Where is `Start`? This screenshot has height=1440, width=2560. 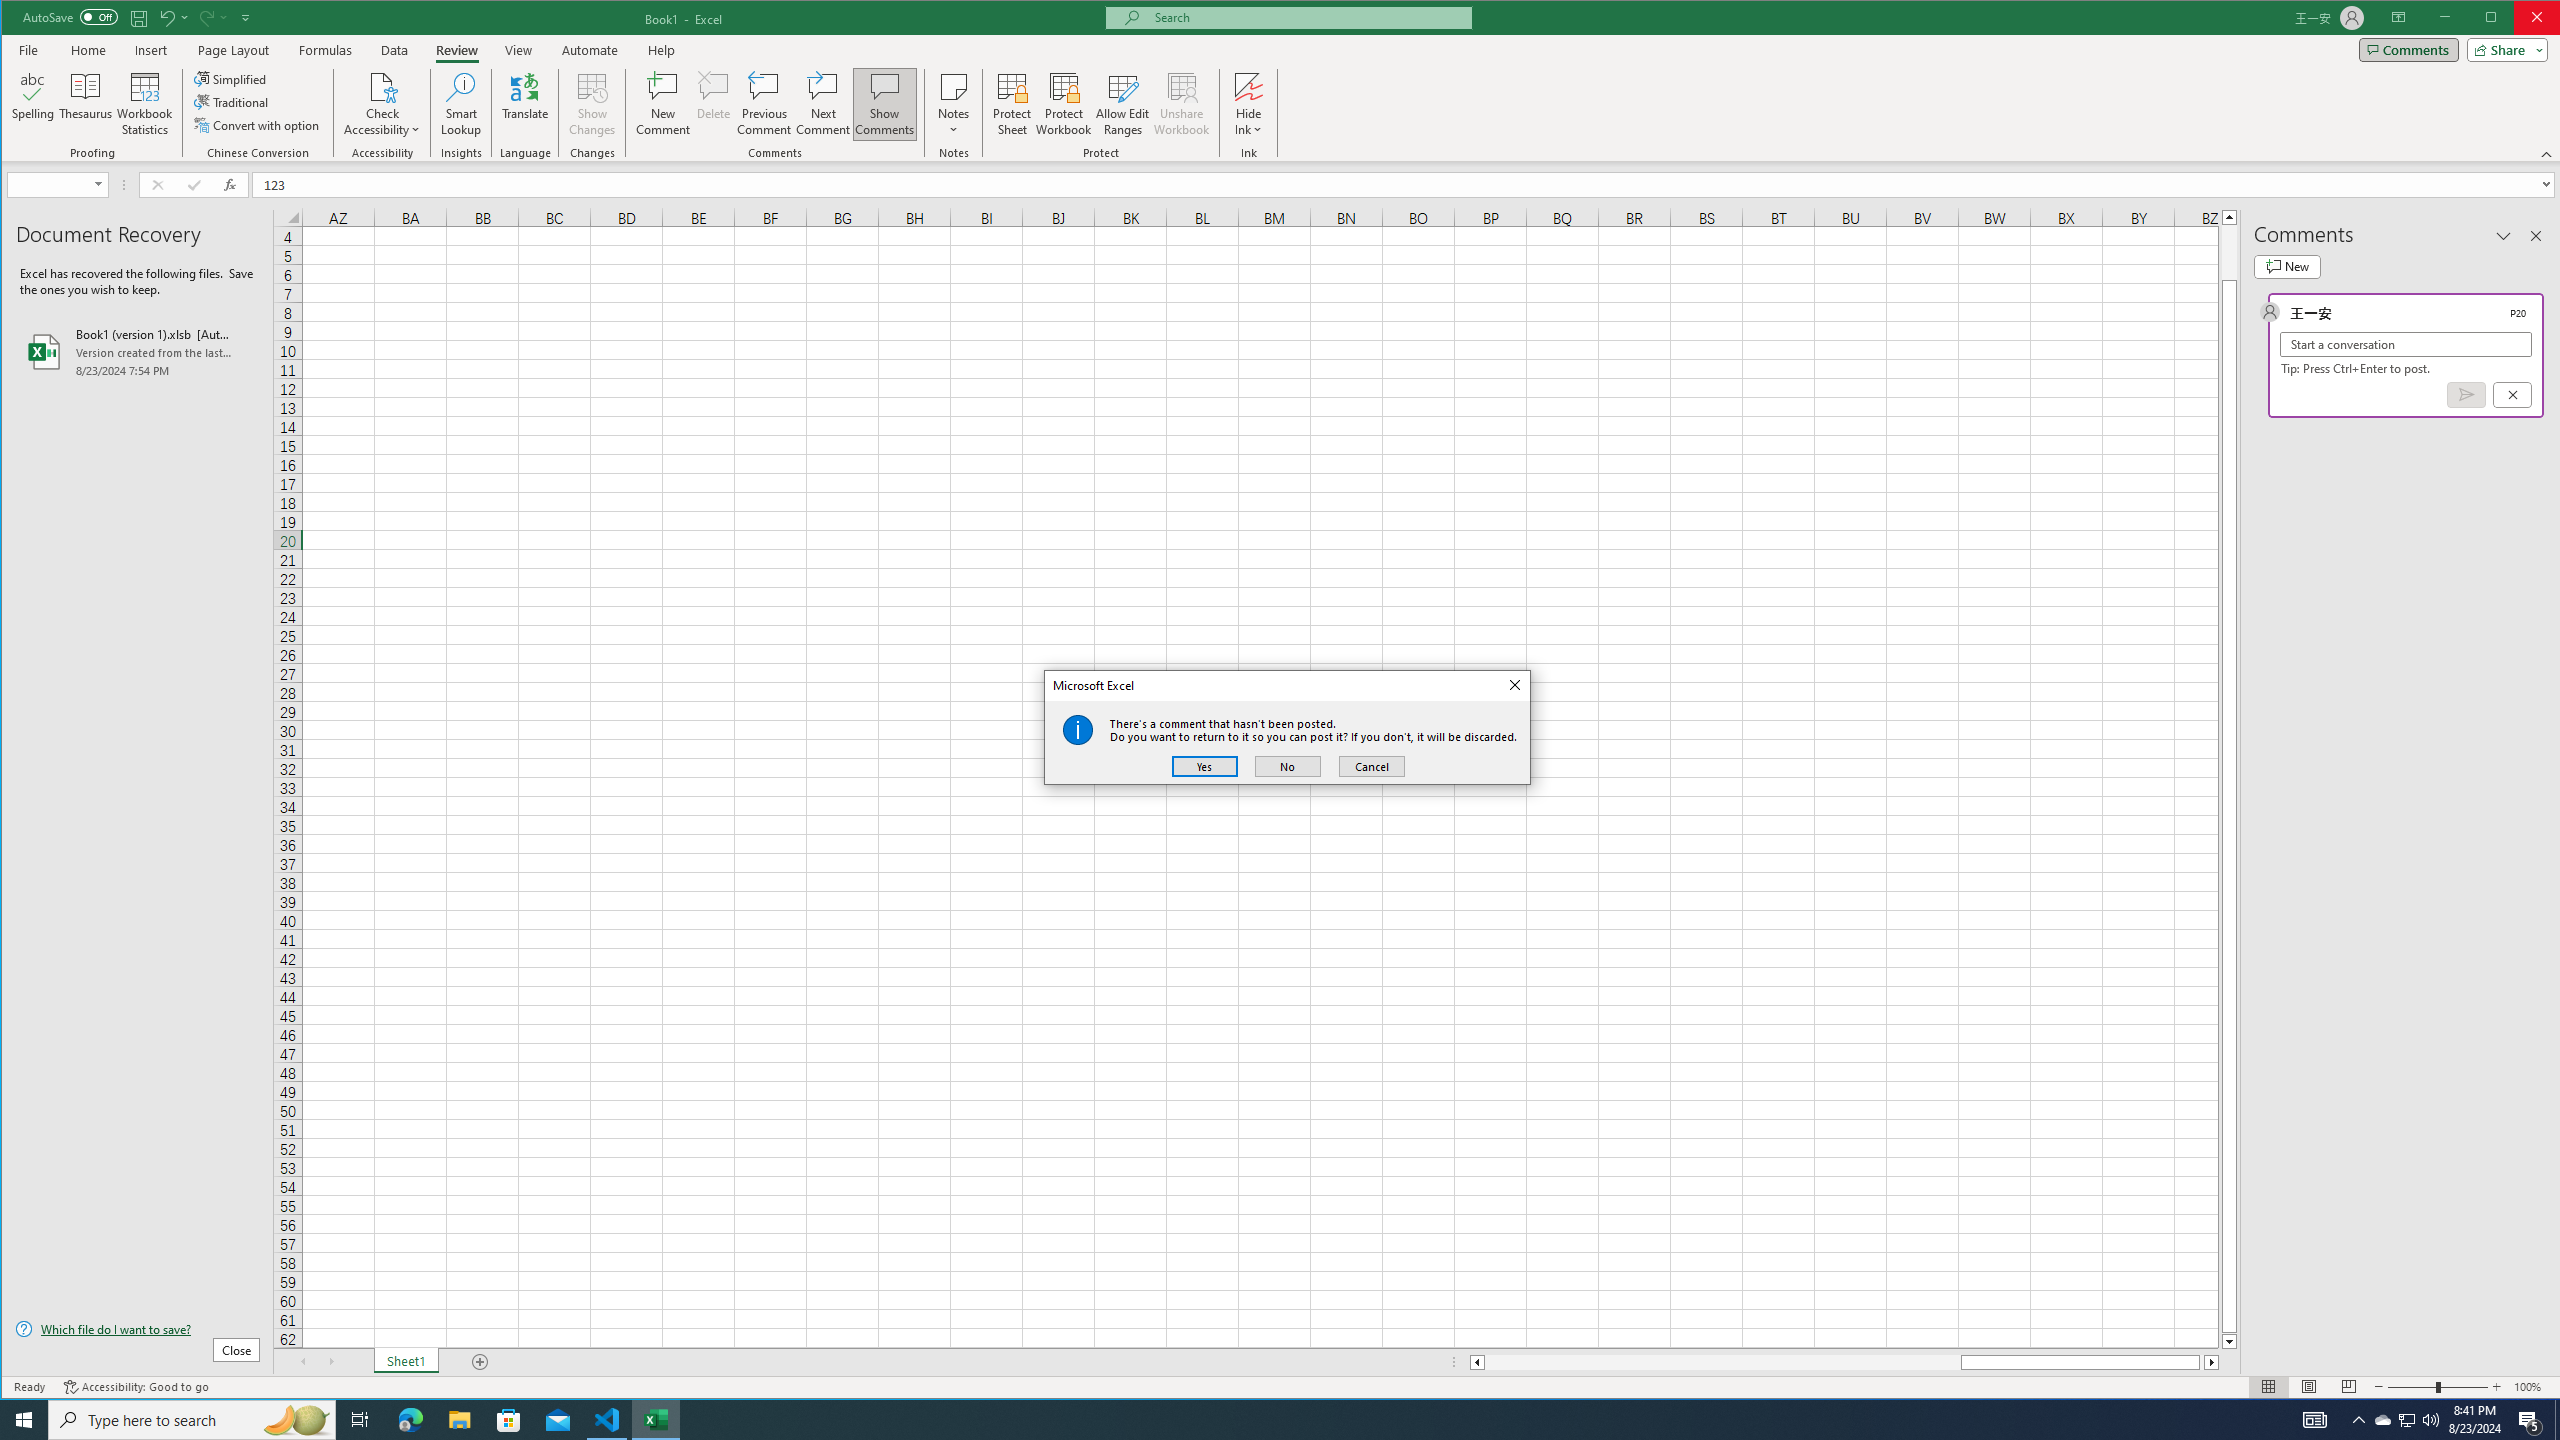 Start is located at coordinates (24, 1420).